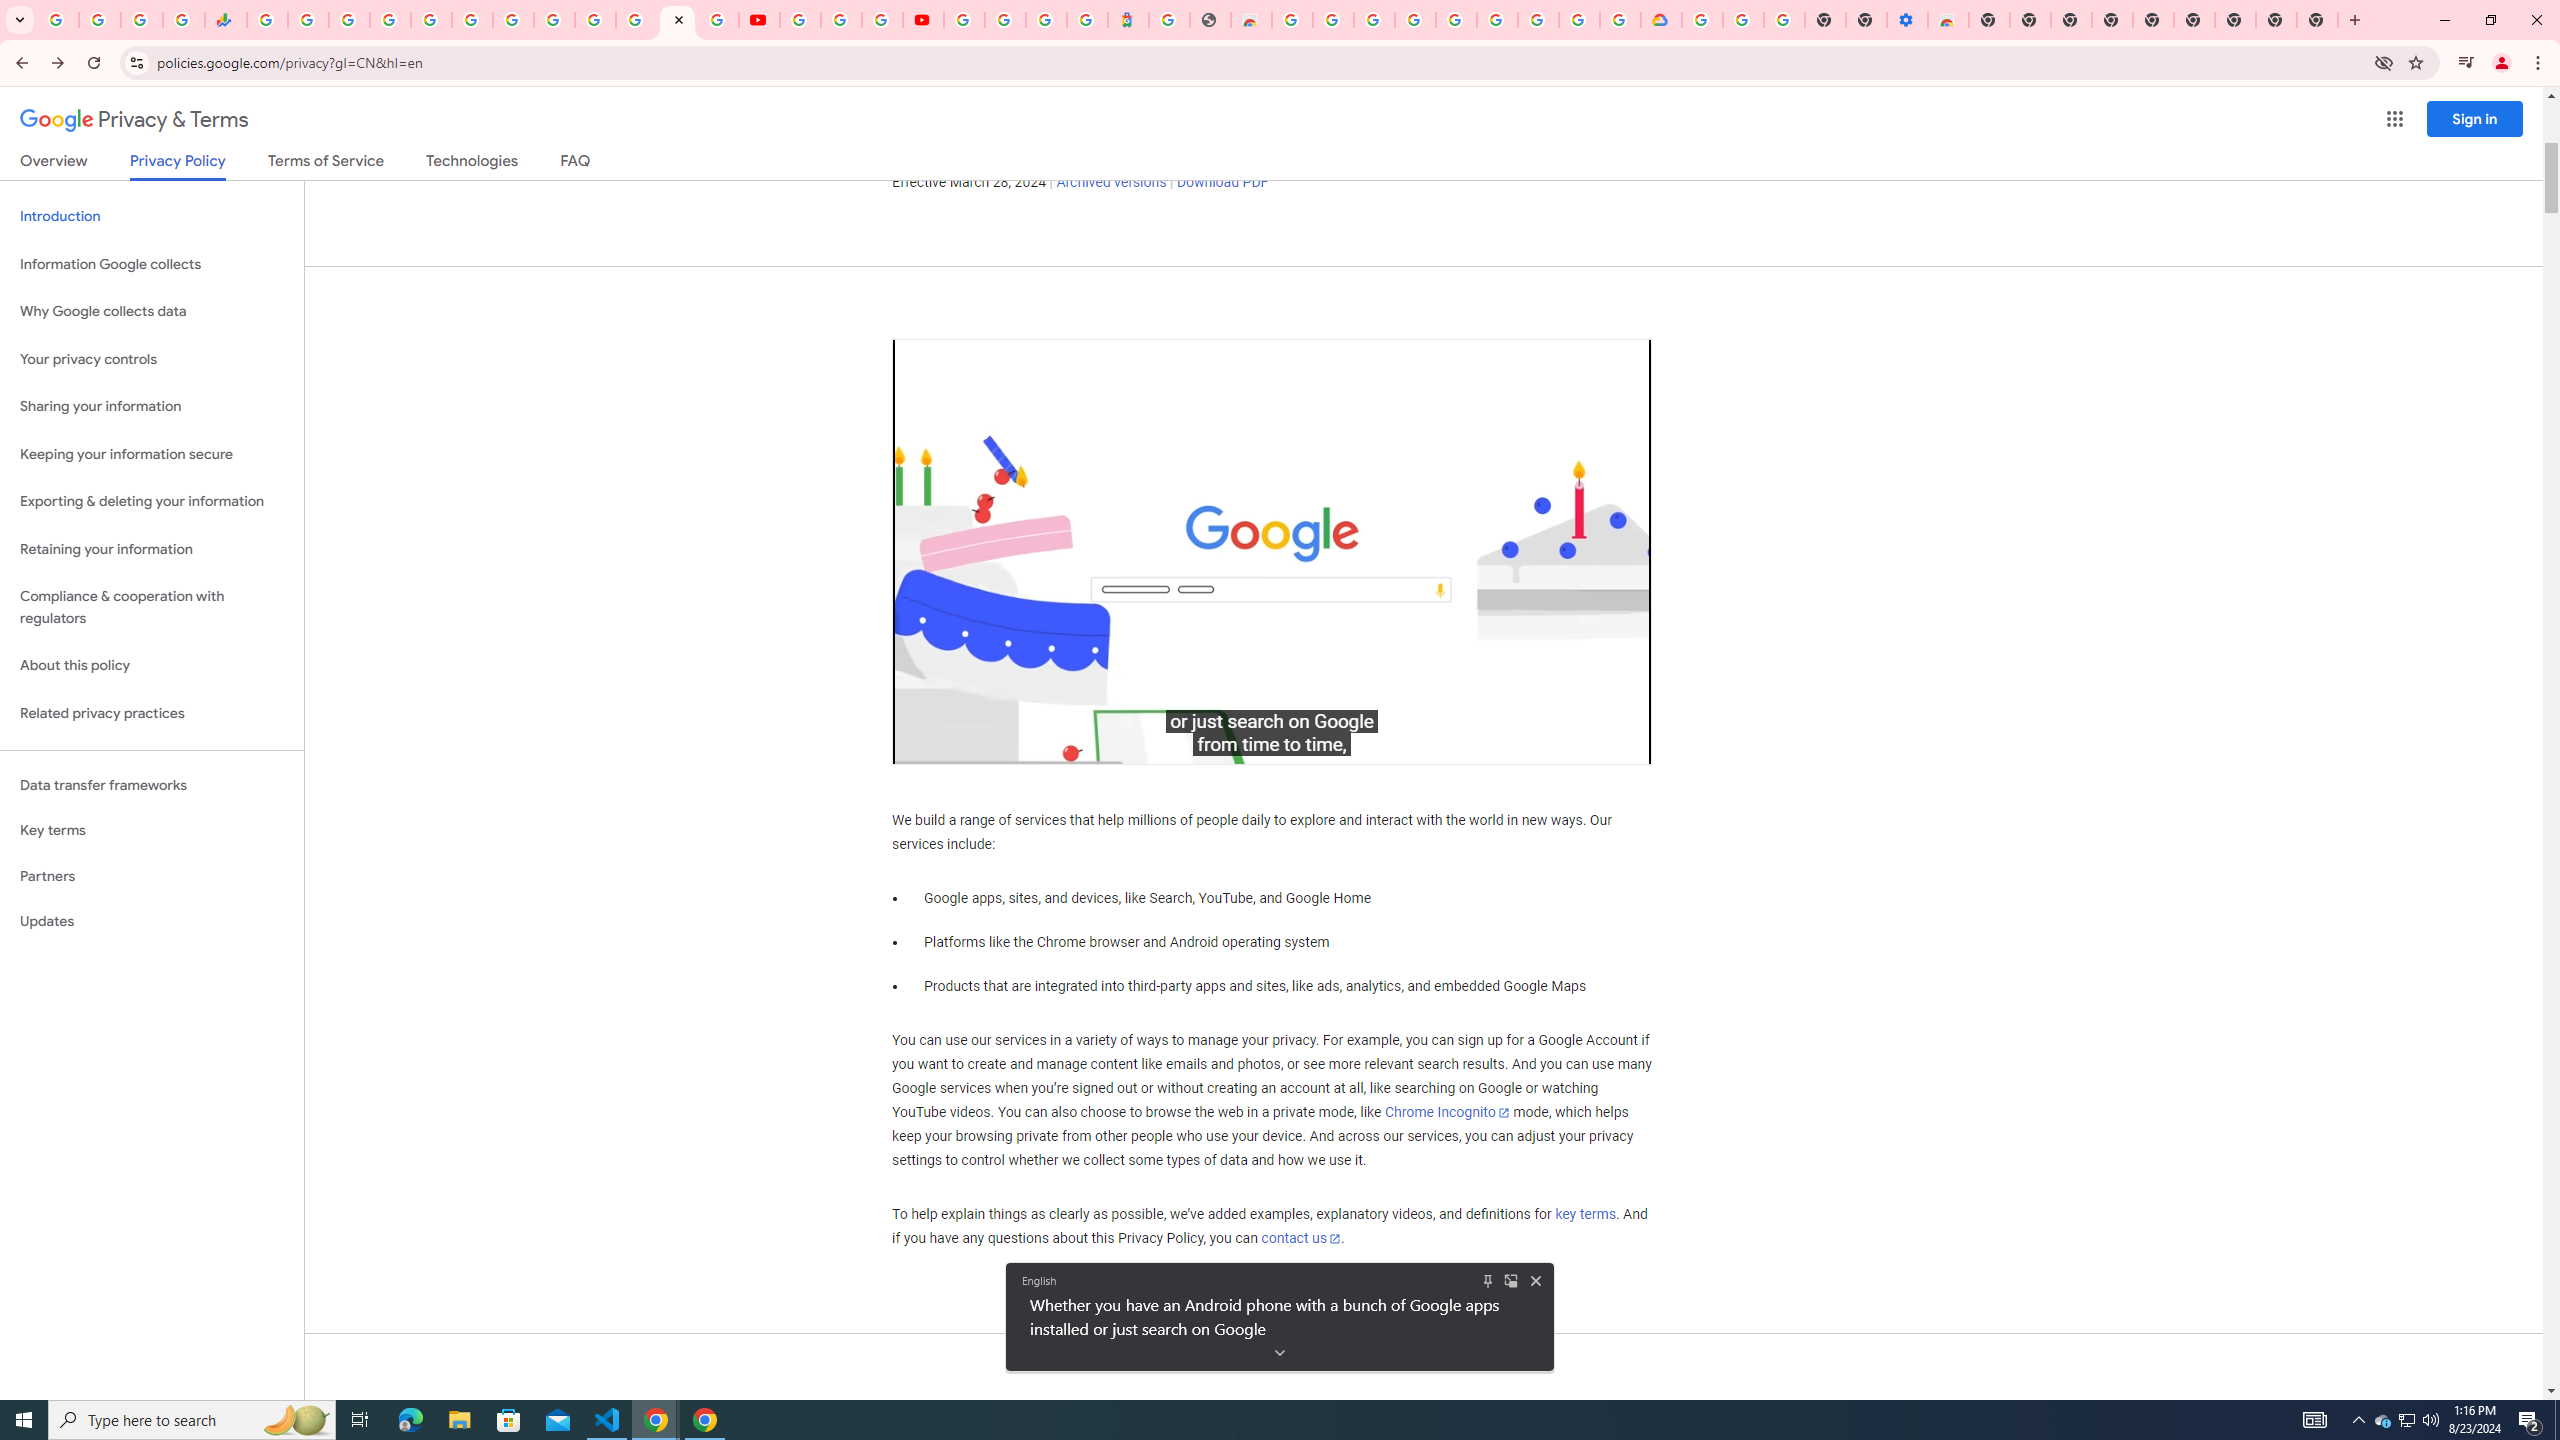  I want to click on Data transfer frameworks, so click(152, 785).